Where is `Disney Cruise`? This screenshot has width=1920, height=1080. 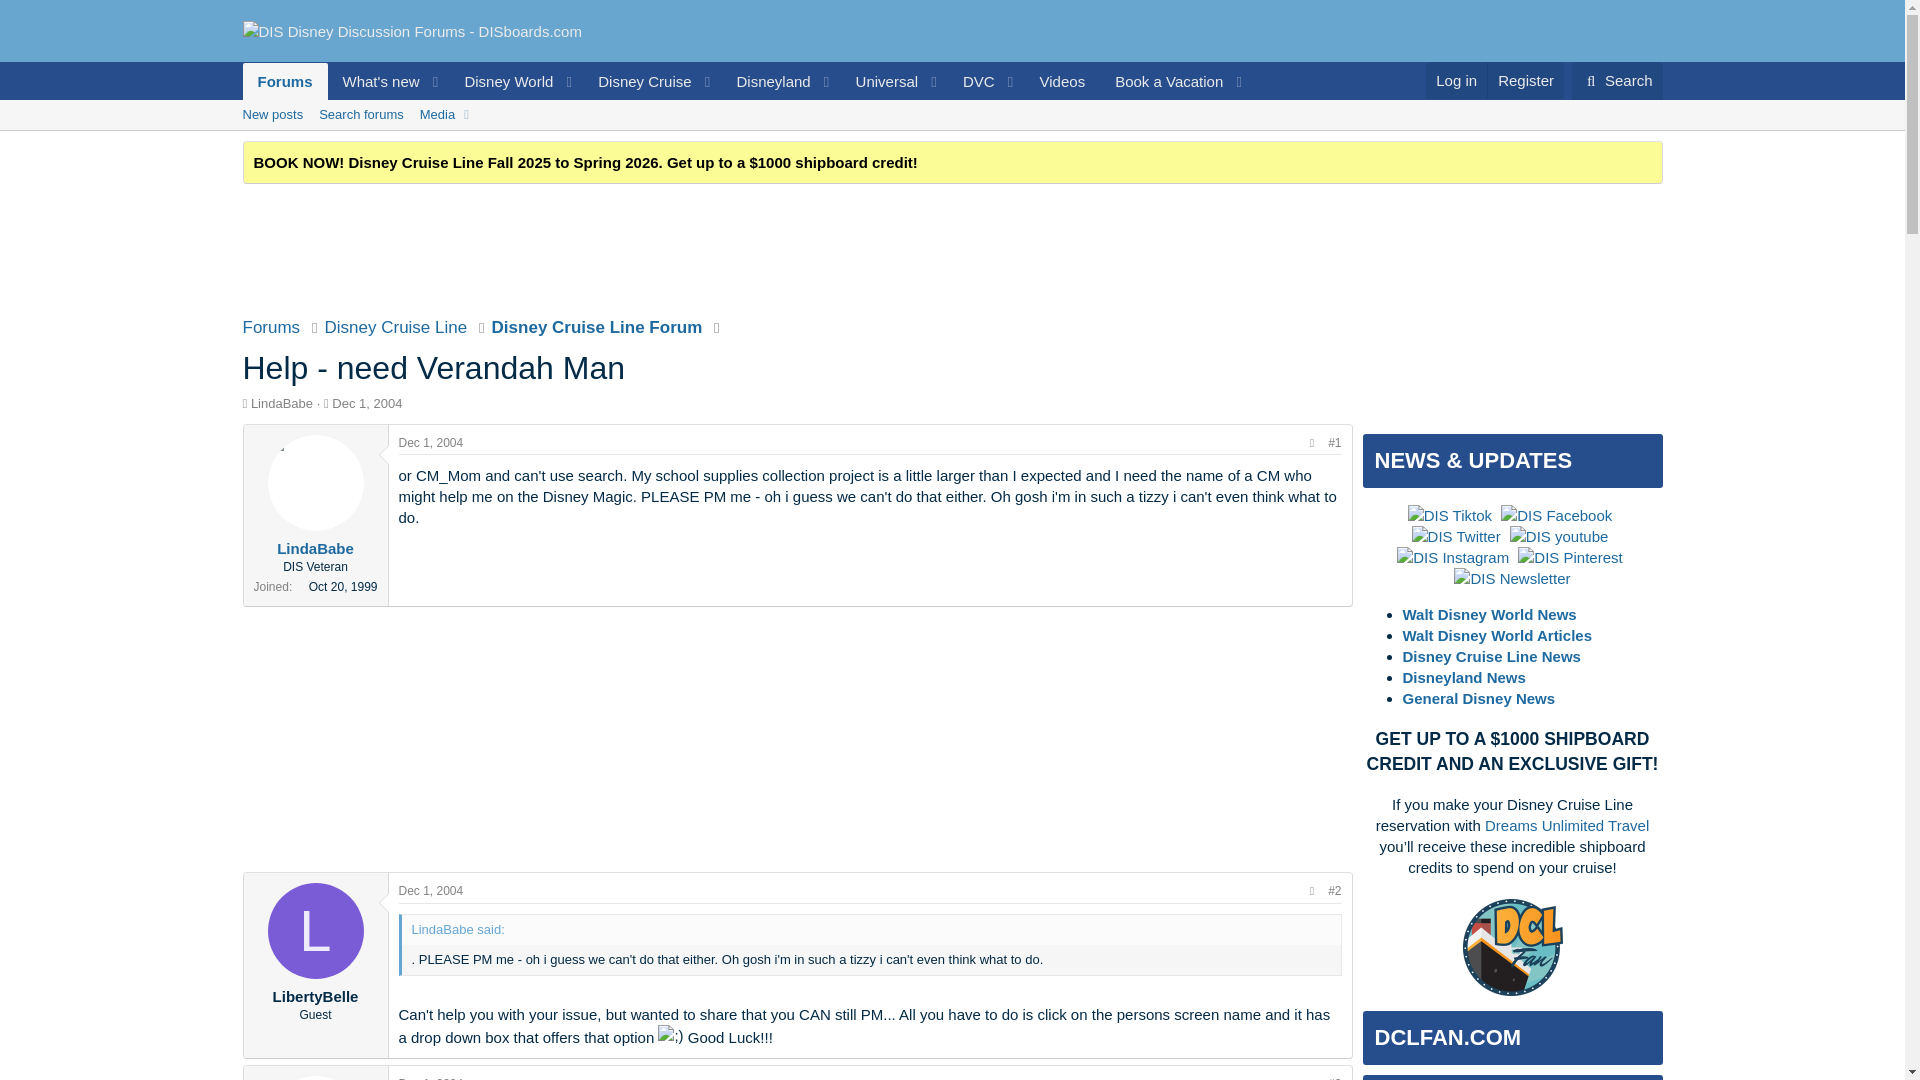 Disney Cruise is located at coordinates (638, 81).